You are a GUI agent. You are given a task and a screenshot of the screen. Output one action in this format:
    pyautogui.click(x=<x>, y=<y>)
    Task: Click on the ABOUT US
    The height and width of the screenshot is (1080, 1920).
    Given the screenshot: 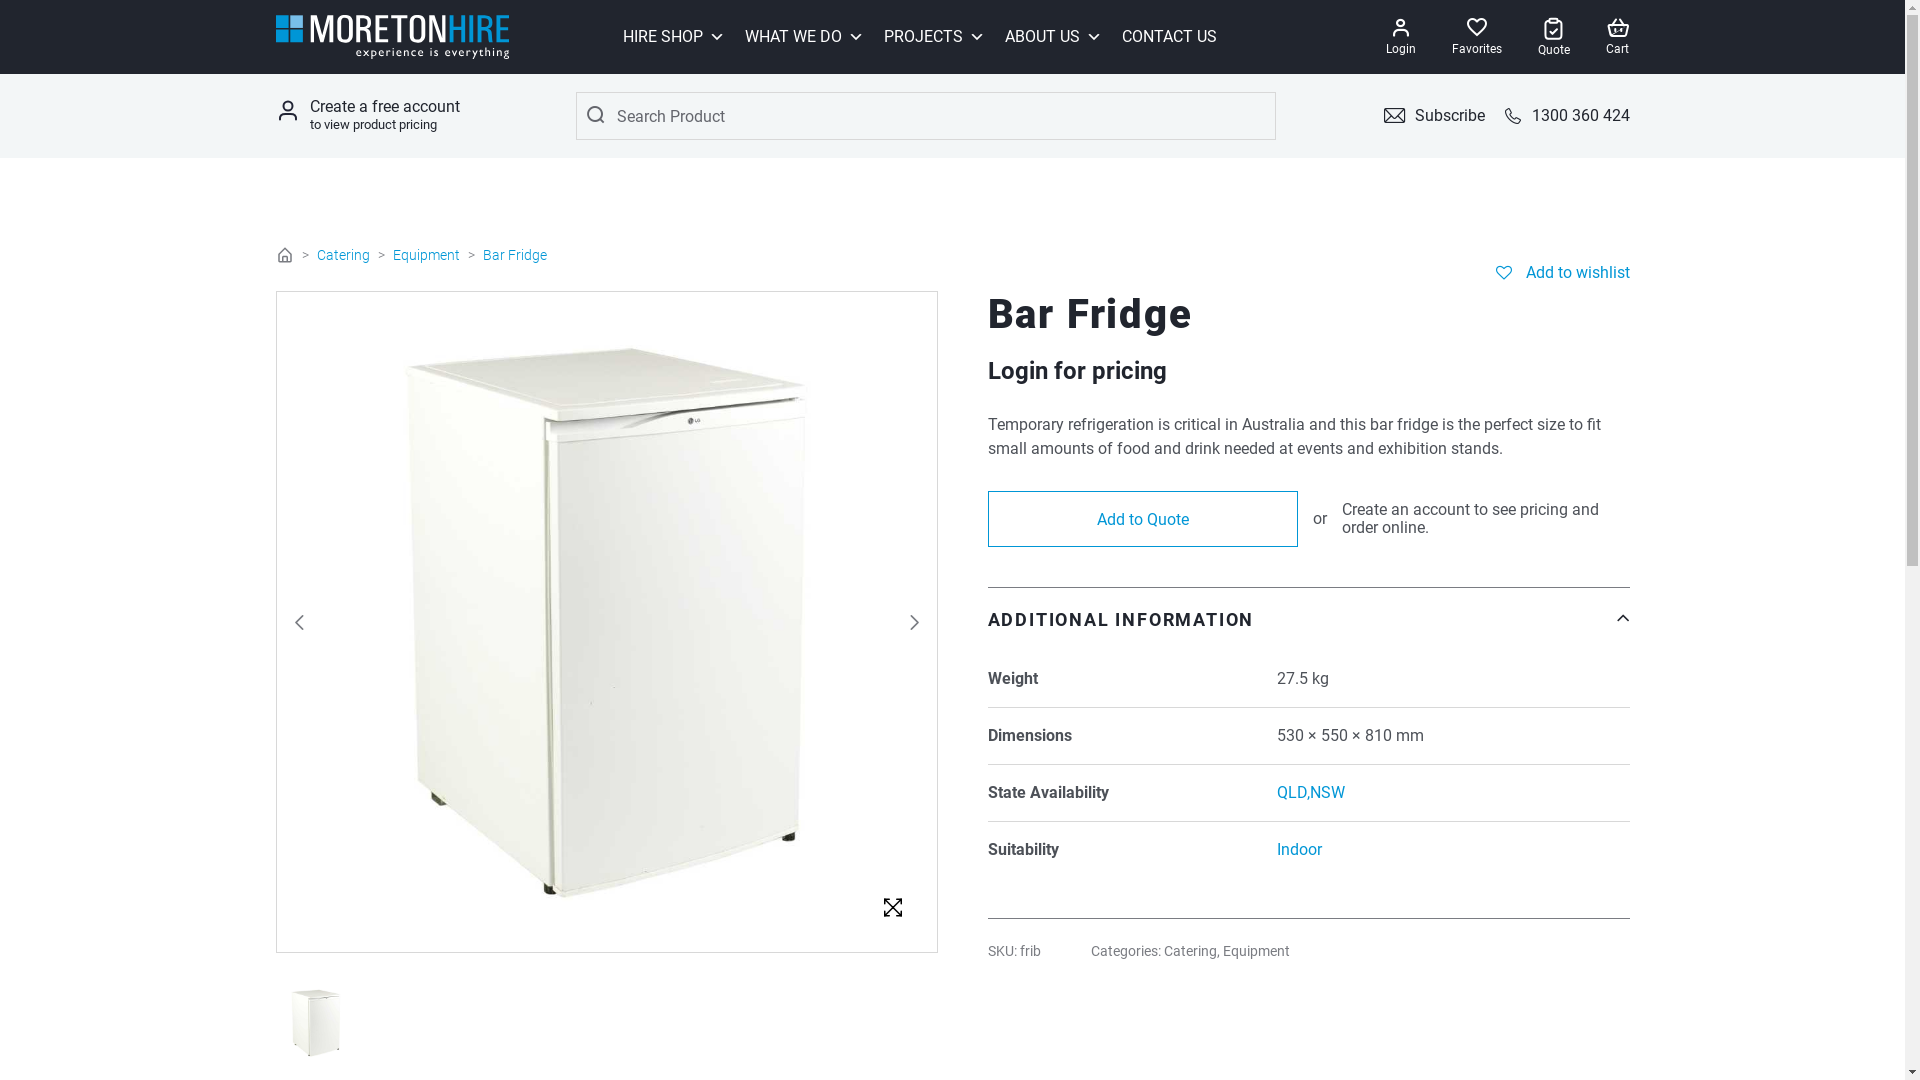 What is the action you would take?
    pyautogui.click(x=1052, y=37)
    